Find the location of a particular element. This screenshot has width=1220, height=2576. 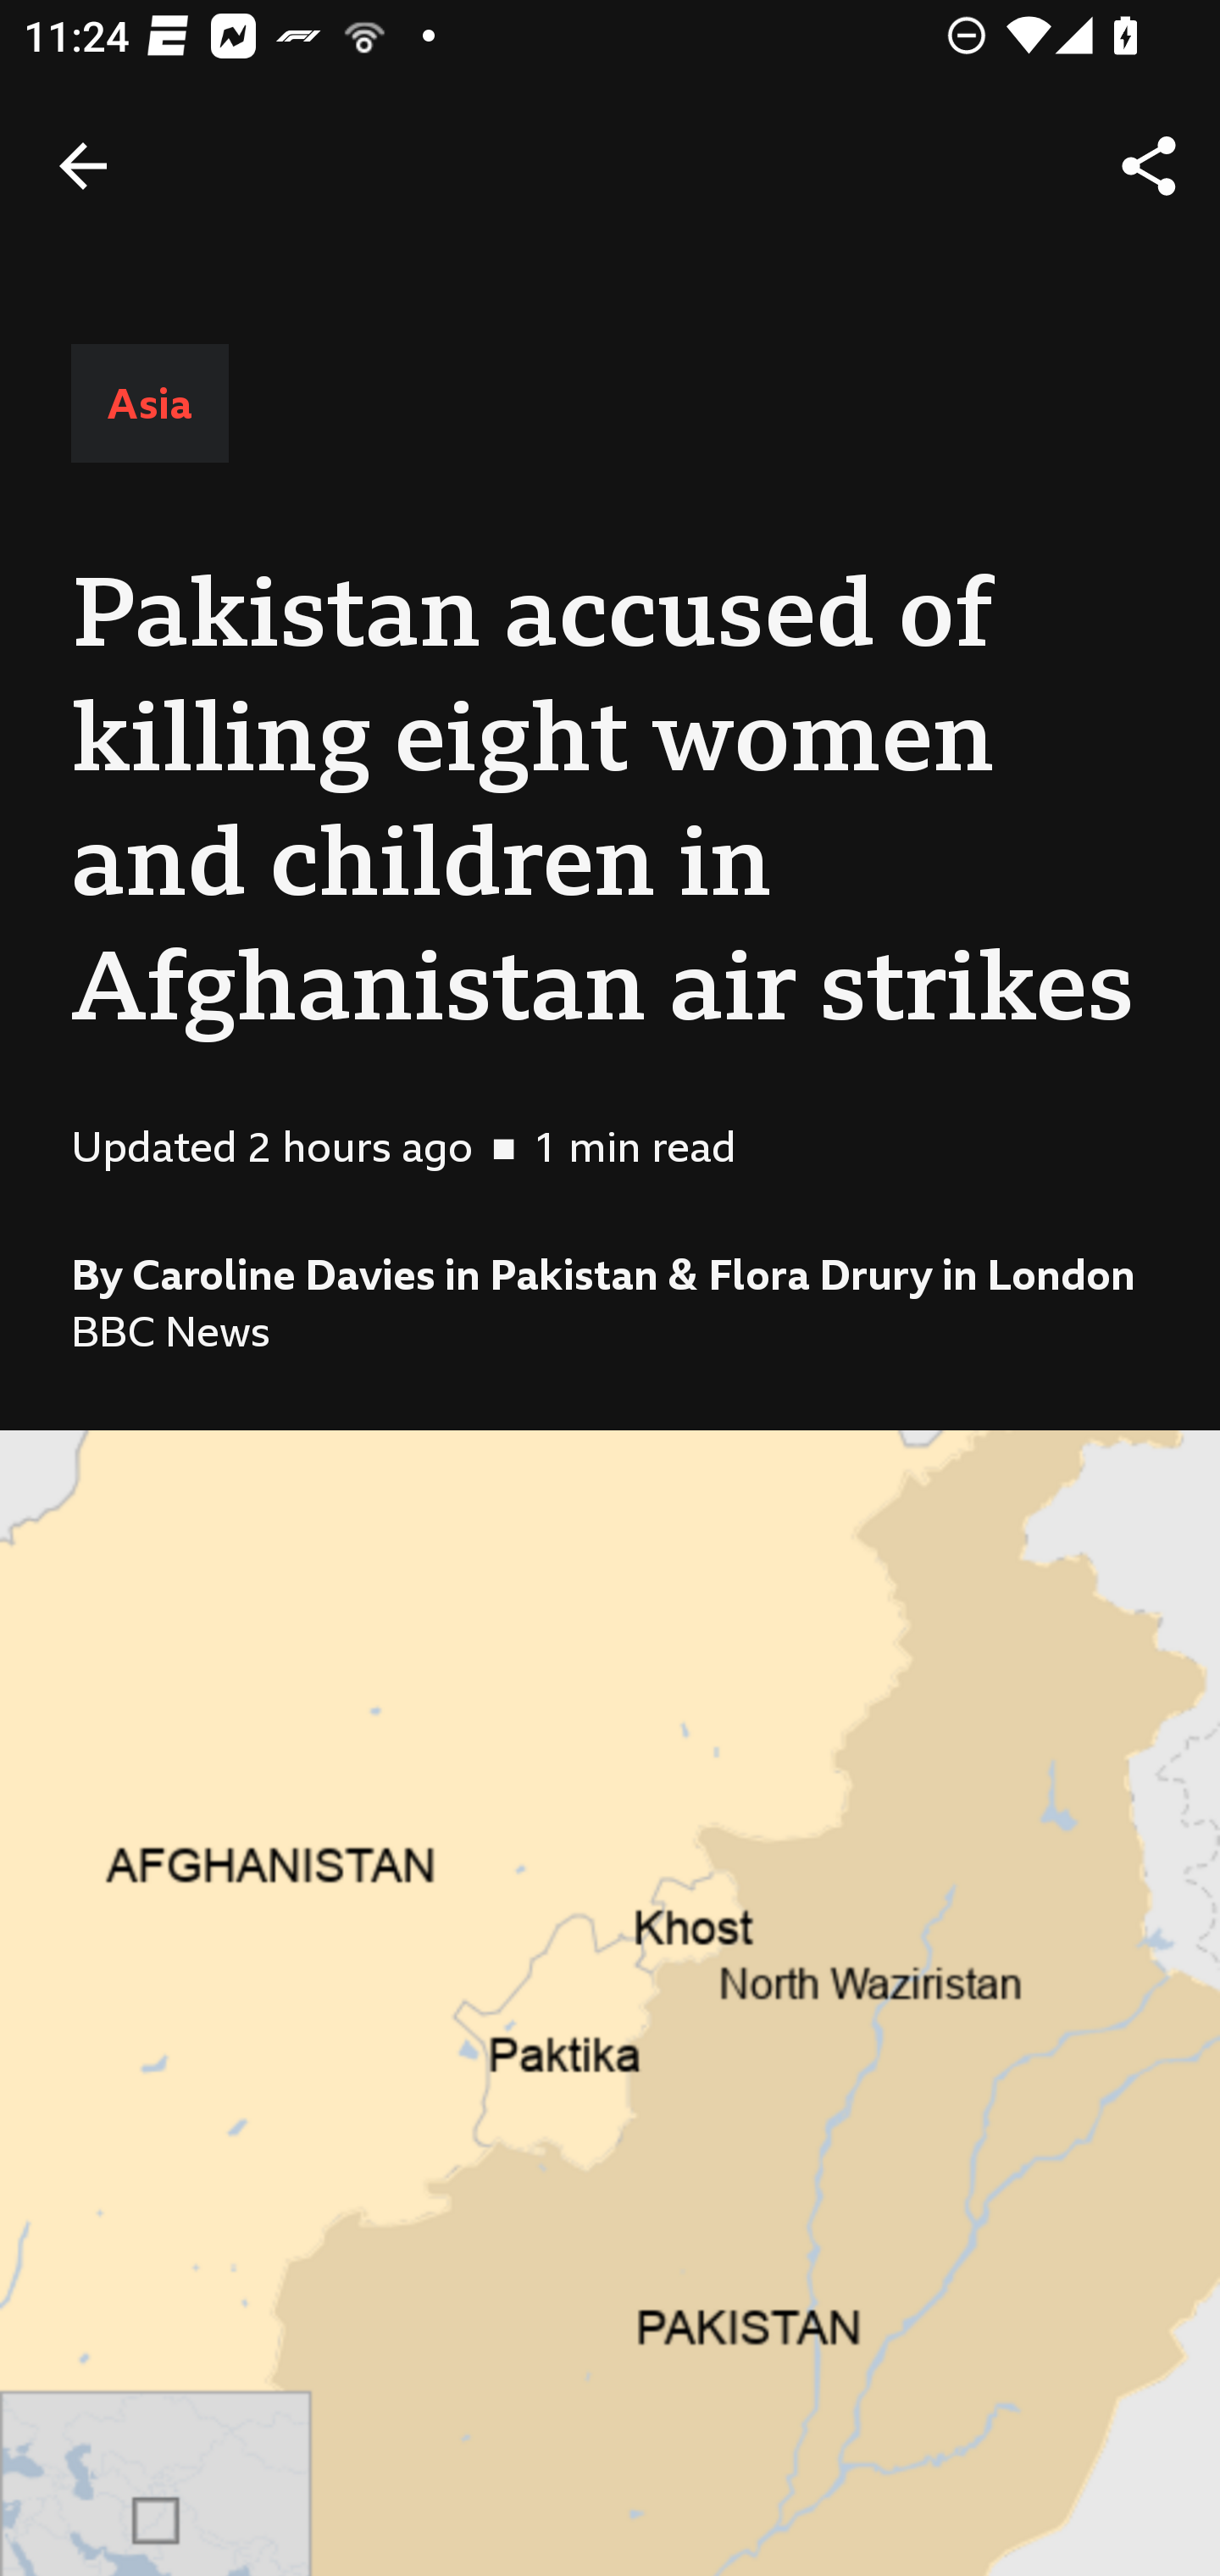

Map is located at coordinates (610, 2003).